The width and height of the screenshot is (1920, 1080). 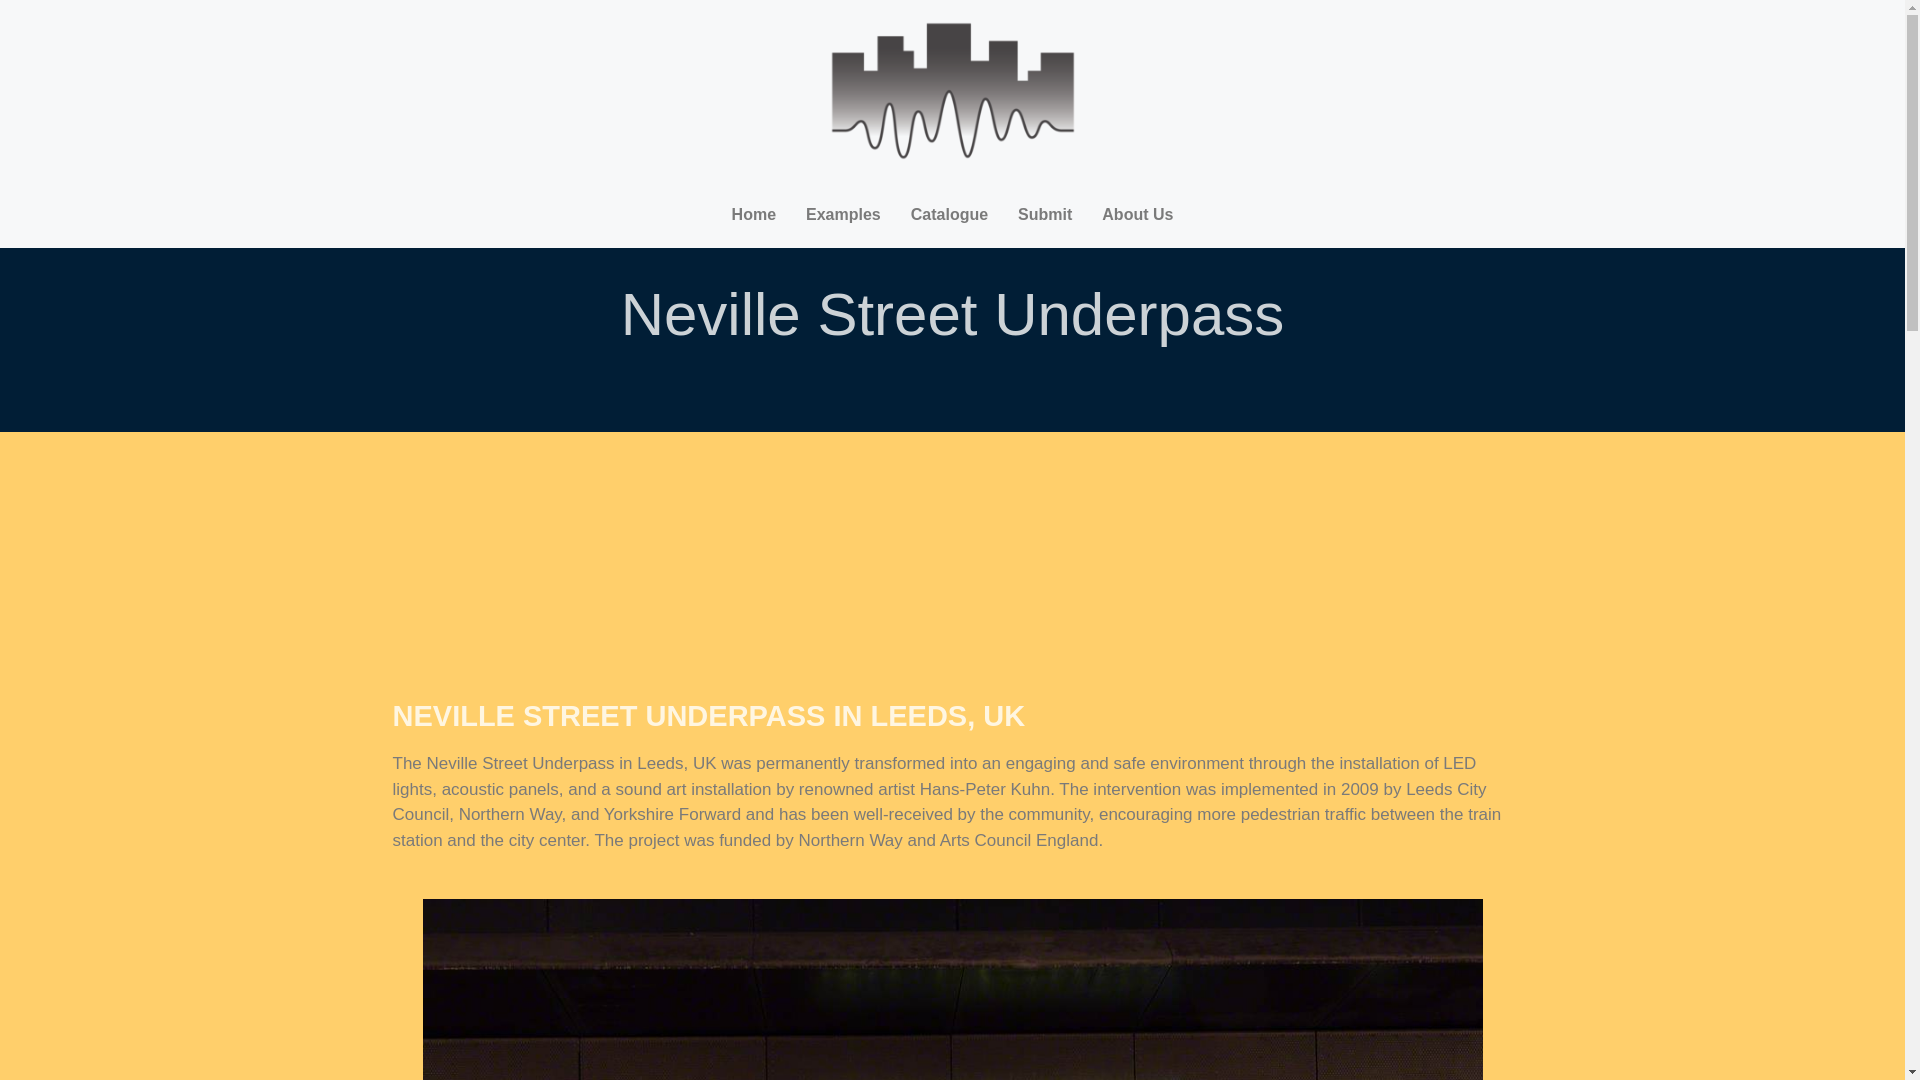 I want to click on Examples, so click(x=844, y=214).